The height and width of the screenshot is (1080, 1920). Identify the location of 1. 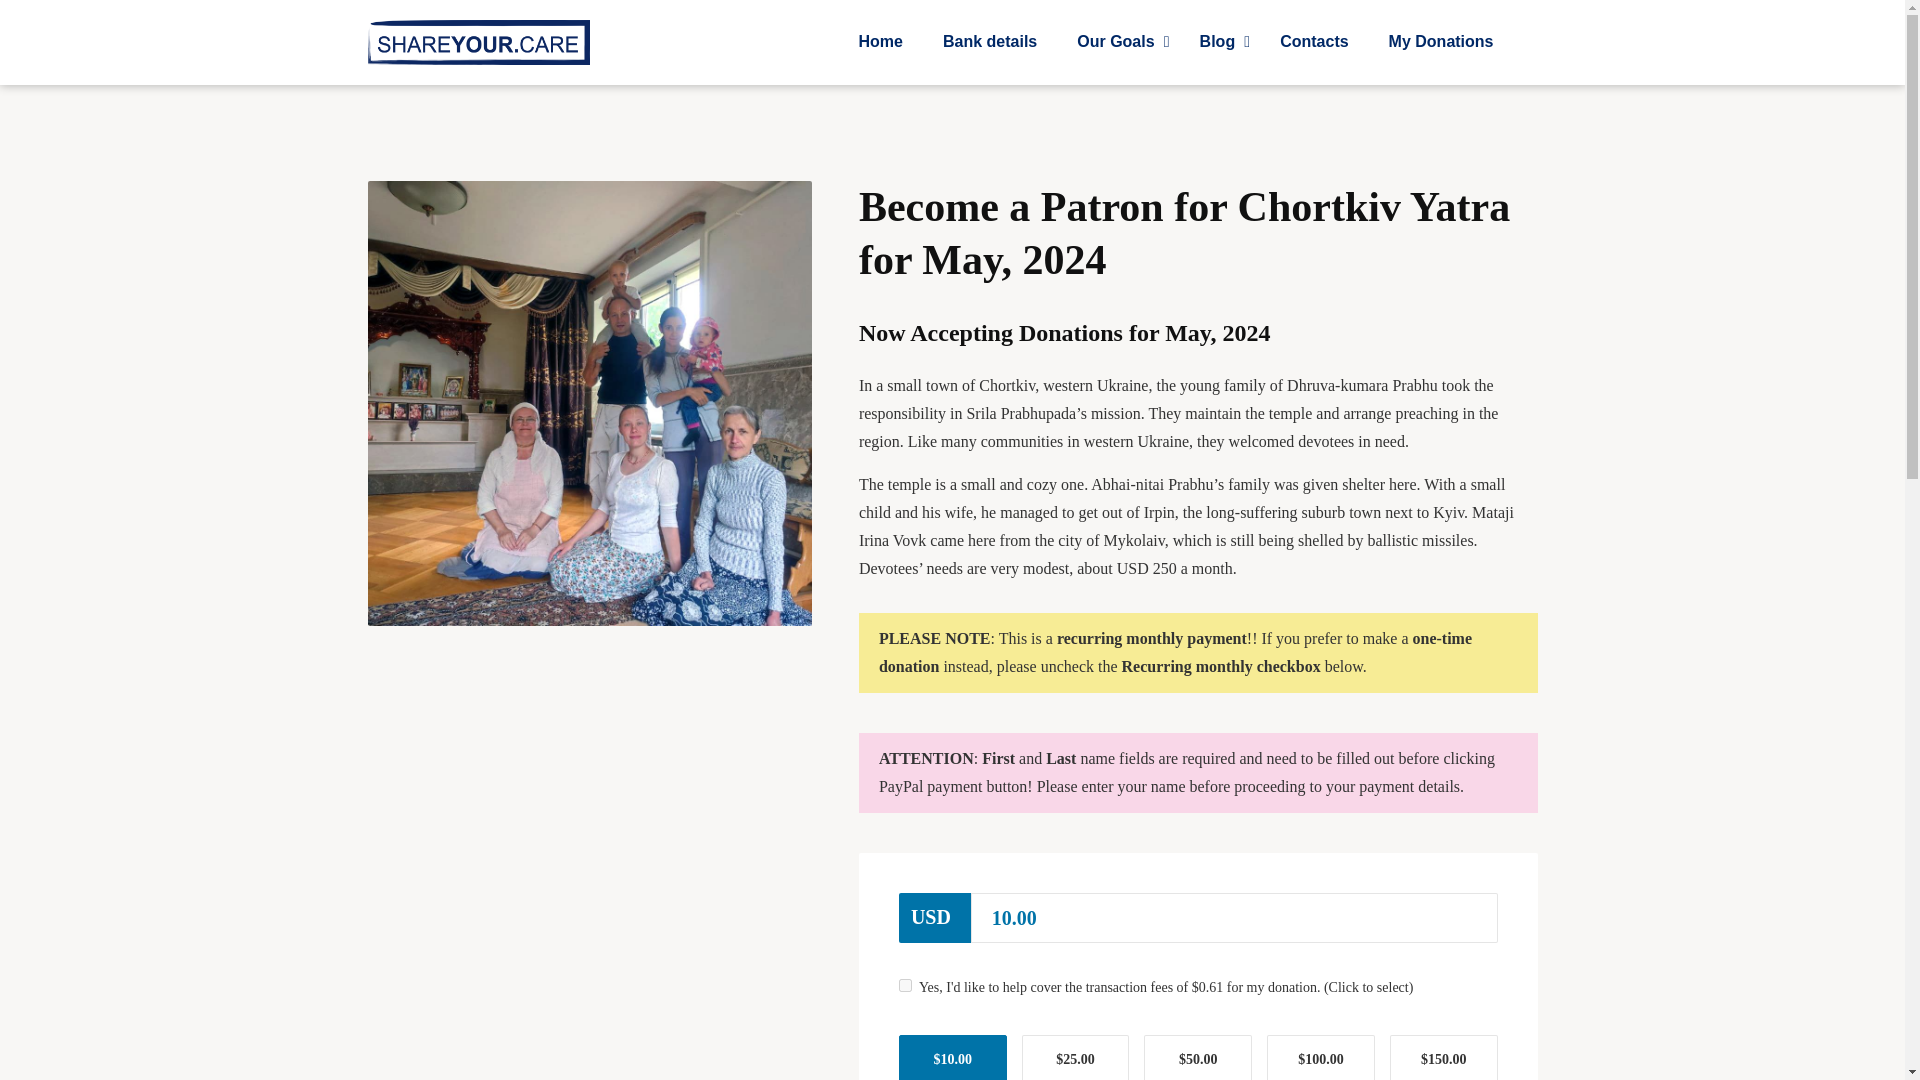
(881, 42).